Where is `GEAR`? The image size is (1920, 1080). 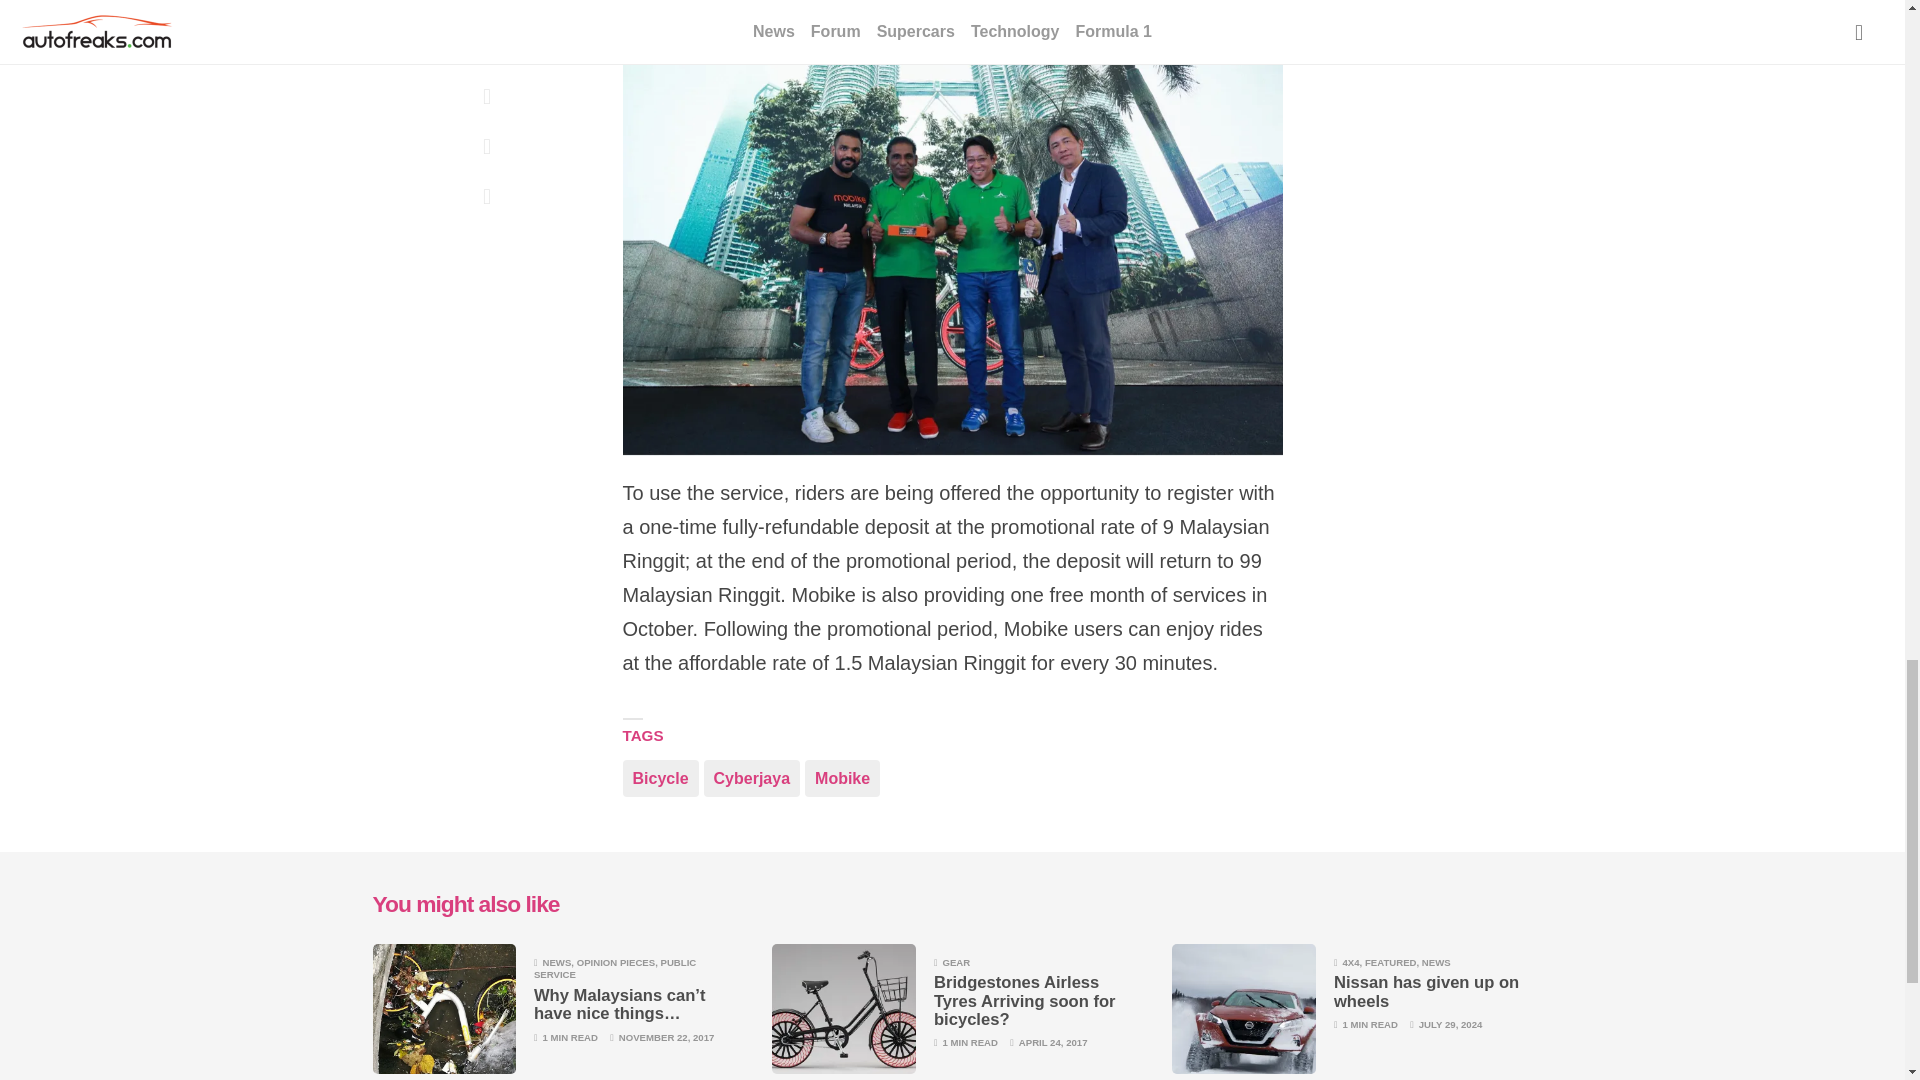 GEAR is located at coordinates (956, 962).